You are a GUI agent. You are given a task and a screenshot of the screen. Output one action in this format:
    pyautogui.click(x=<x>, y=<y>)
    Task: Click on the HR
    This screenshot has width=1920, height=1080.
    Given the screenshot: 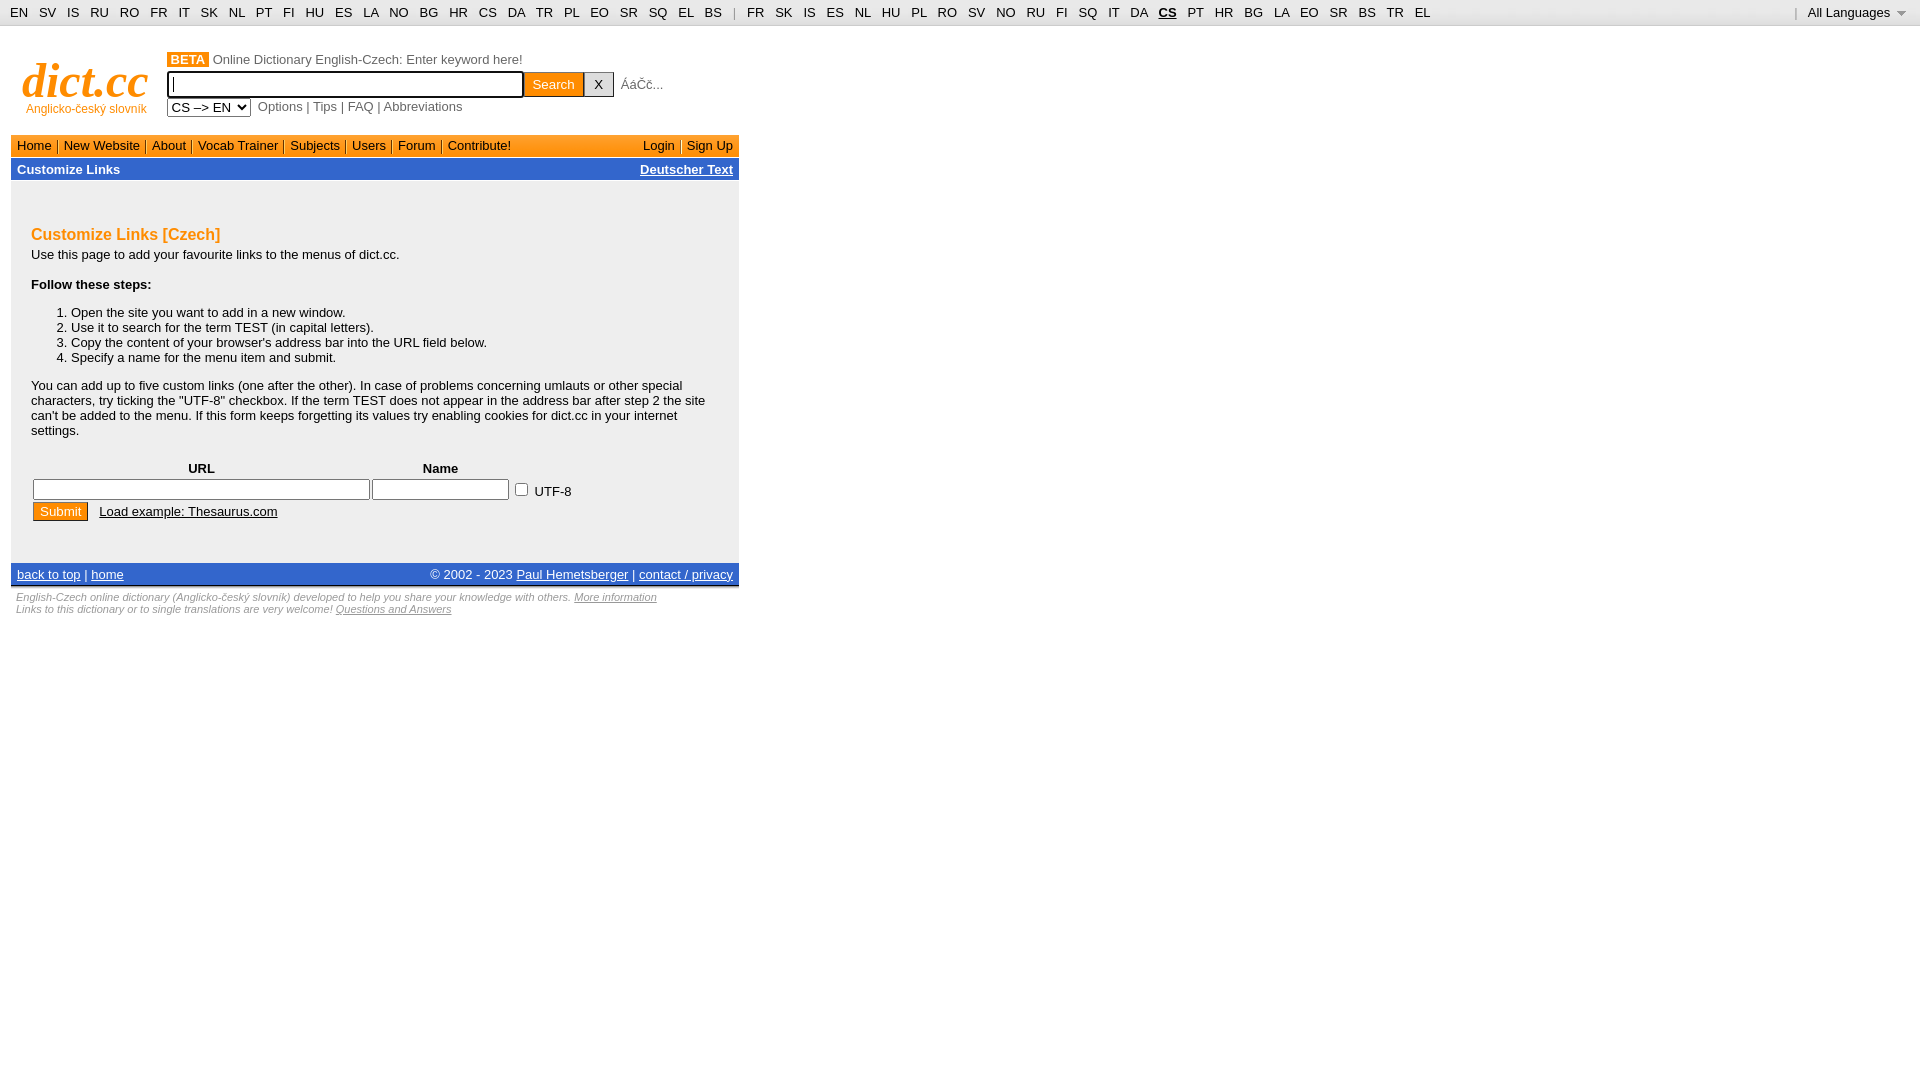 What is the action you would take?
    pyautogui.click(x=458, y=12)
    